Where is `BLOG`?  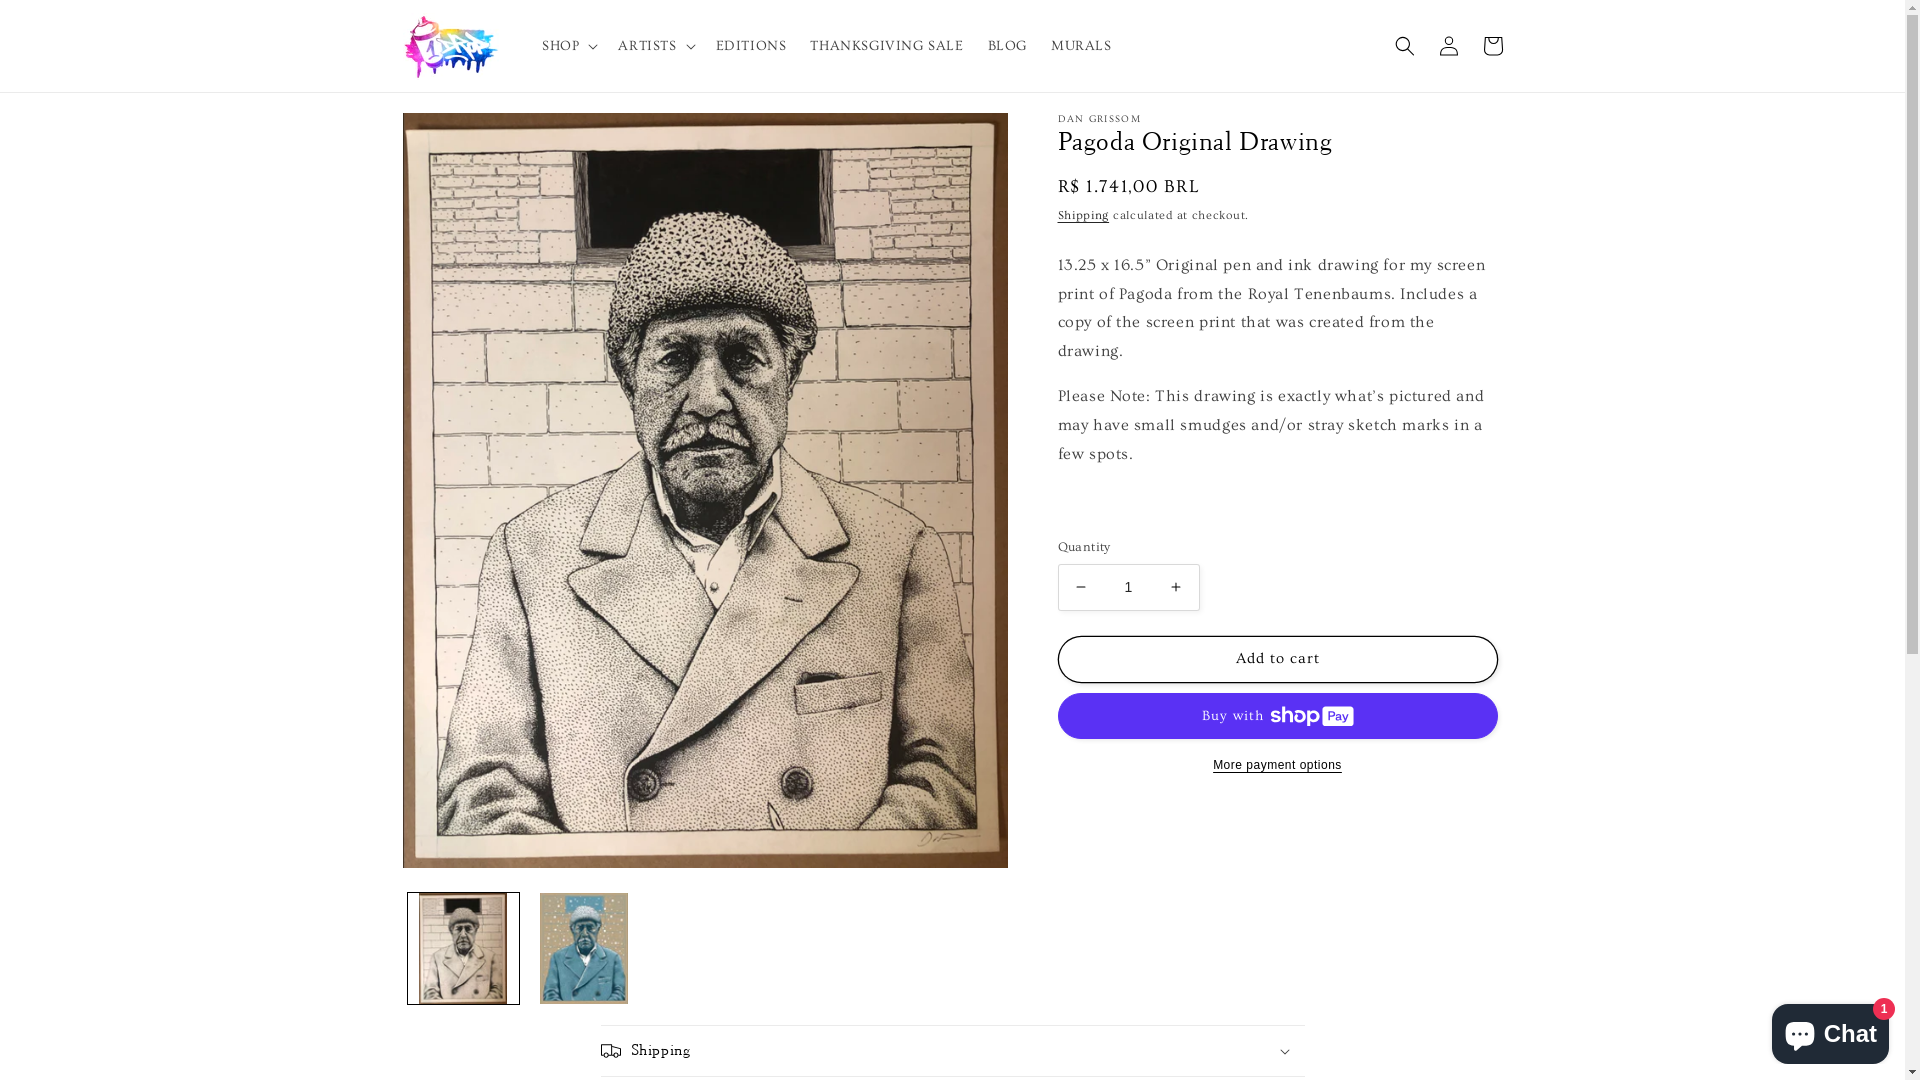 BLOG is located at coordinates (1008, 46).